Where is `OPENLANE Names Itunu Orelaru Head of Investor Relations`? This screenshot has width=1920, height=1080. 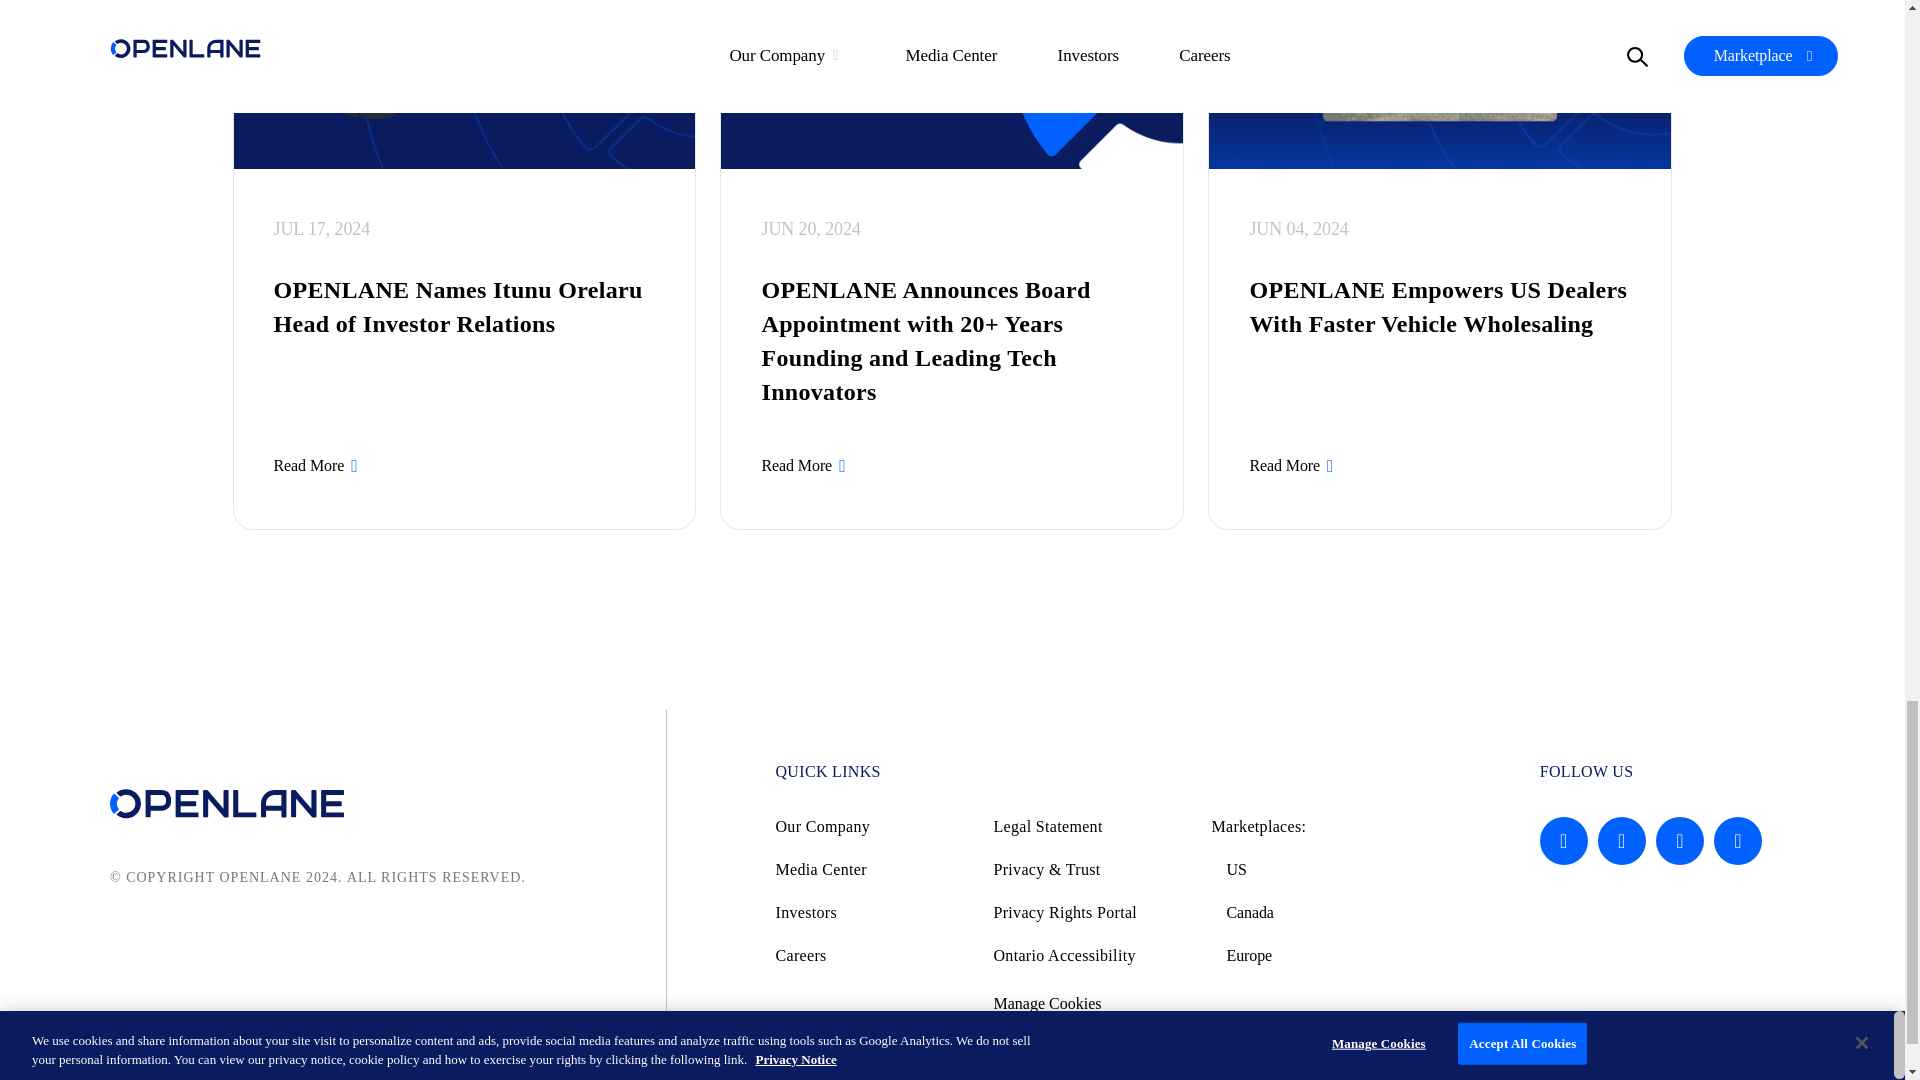
OPENLANE Names Itunu Orelaru Head of Investor Relations is located at coordinates (465, 307).